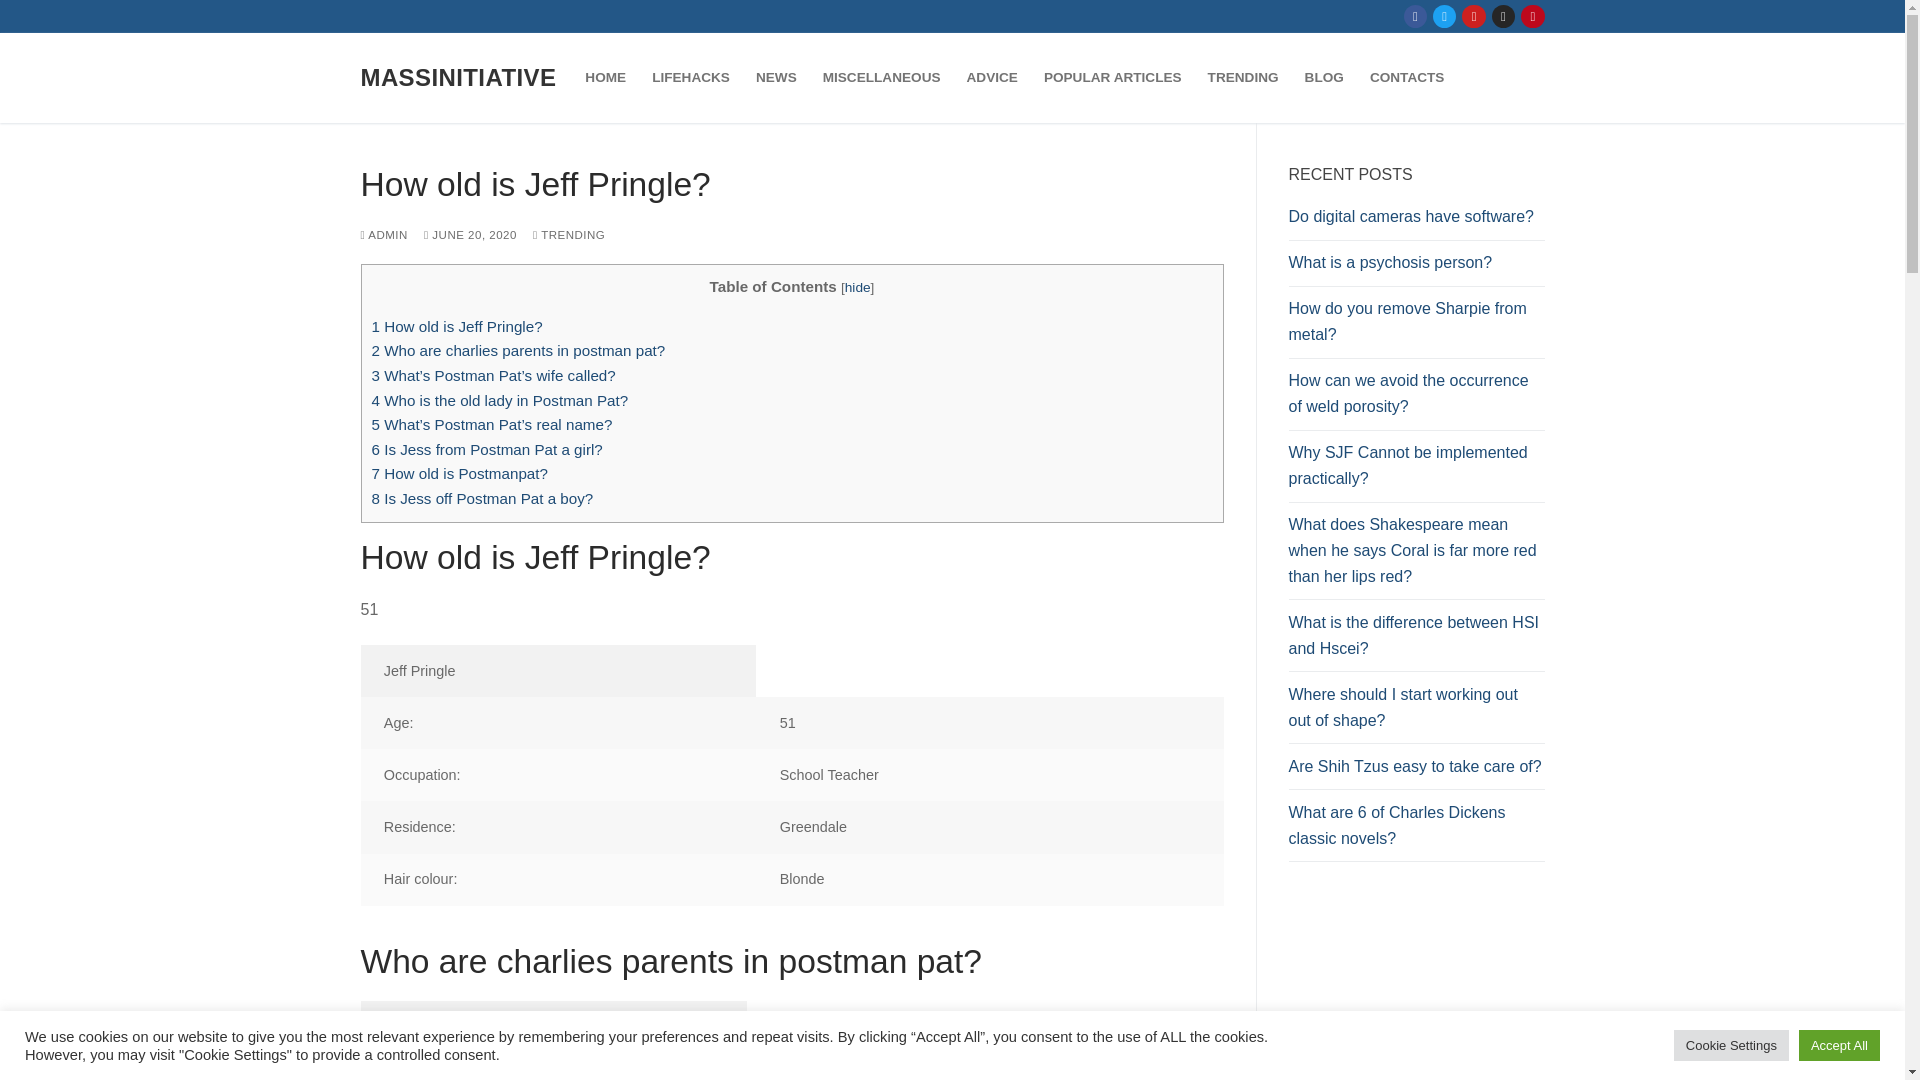 The width and height of the screenshot is (1920, 1080). What do you see at coordinates (1532, 16) in the screenshot?
I see `Pinterest` at bounding box center [1532, 16].